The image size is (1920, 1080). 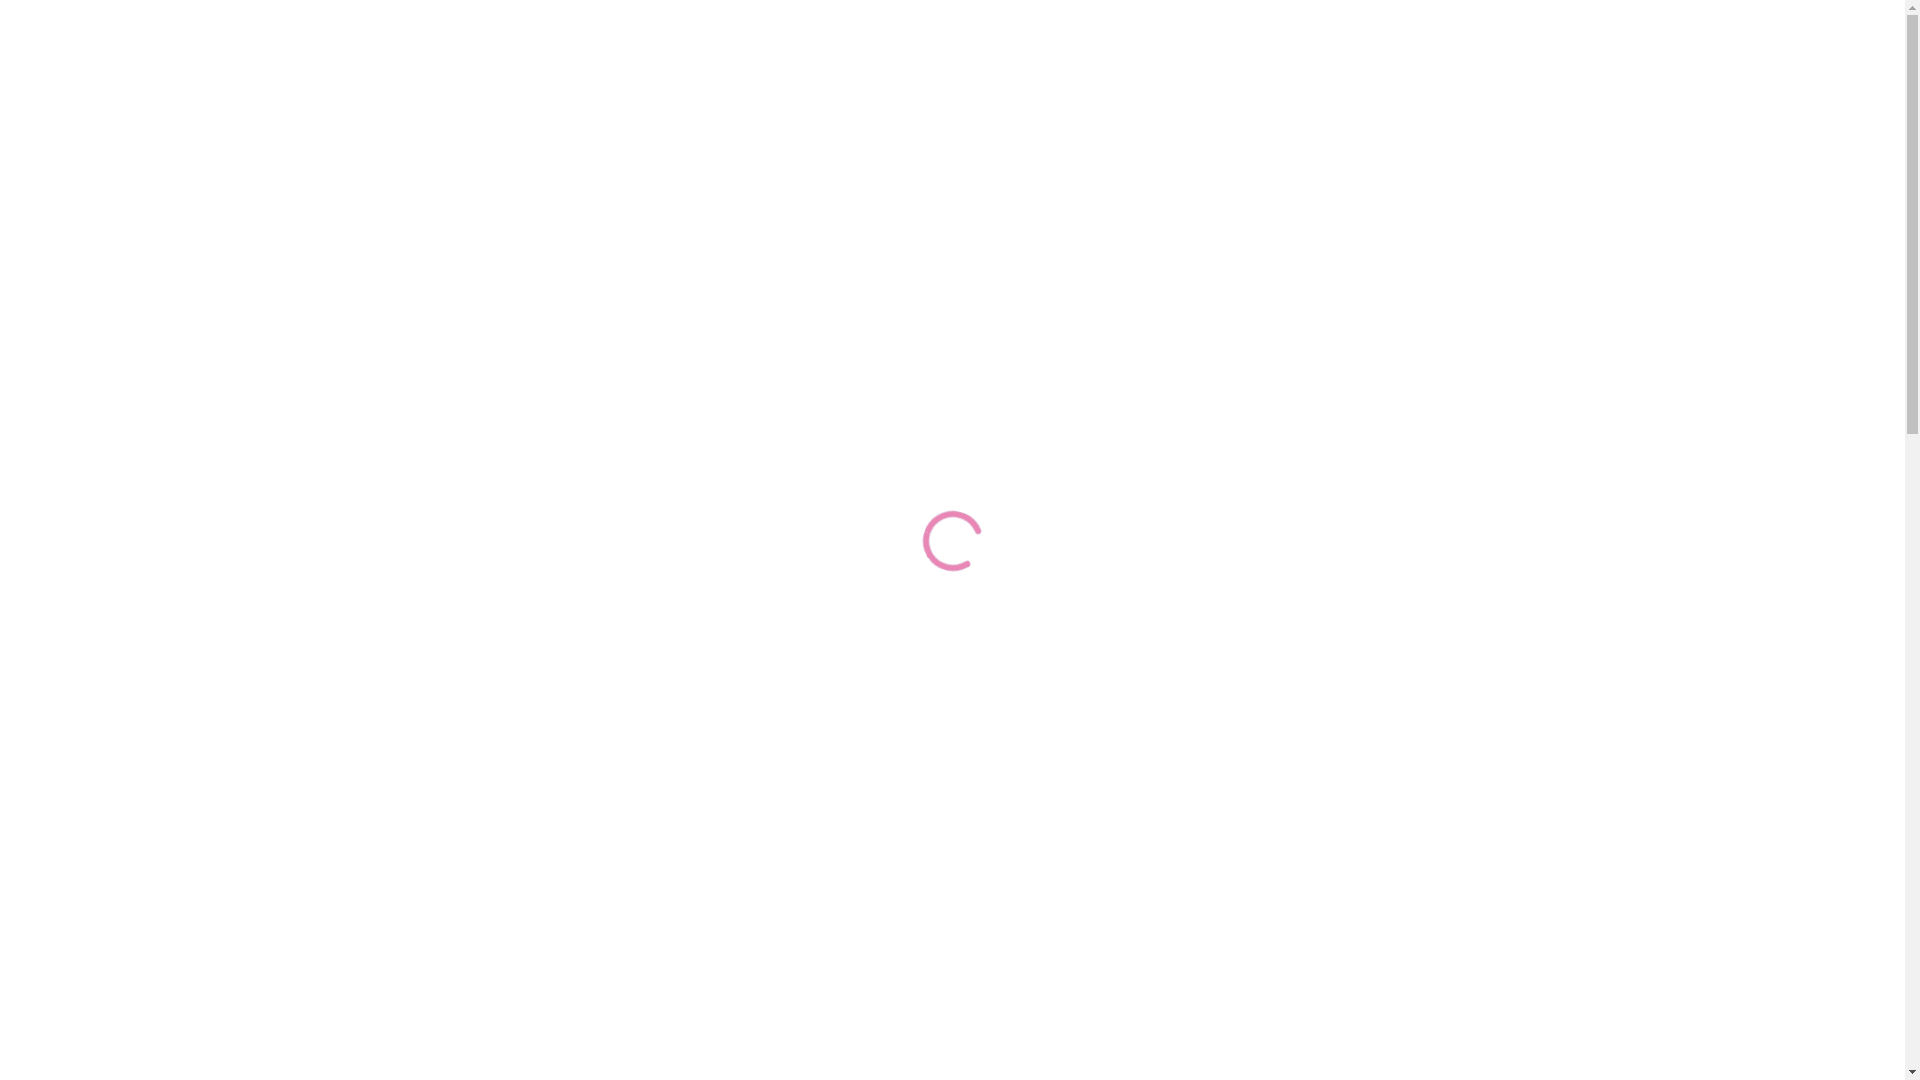 What do you see at coordinates (401, 683) in the screenshot?
I see `Cocktail Candy` at bounding box center [401, 683].